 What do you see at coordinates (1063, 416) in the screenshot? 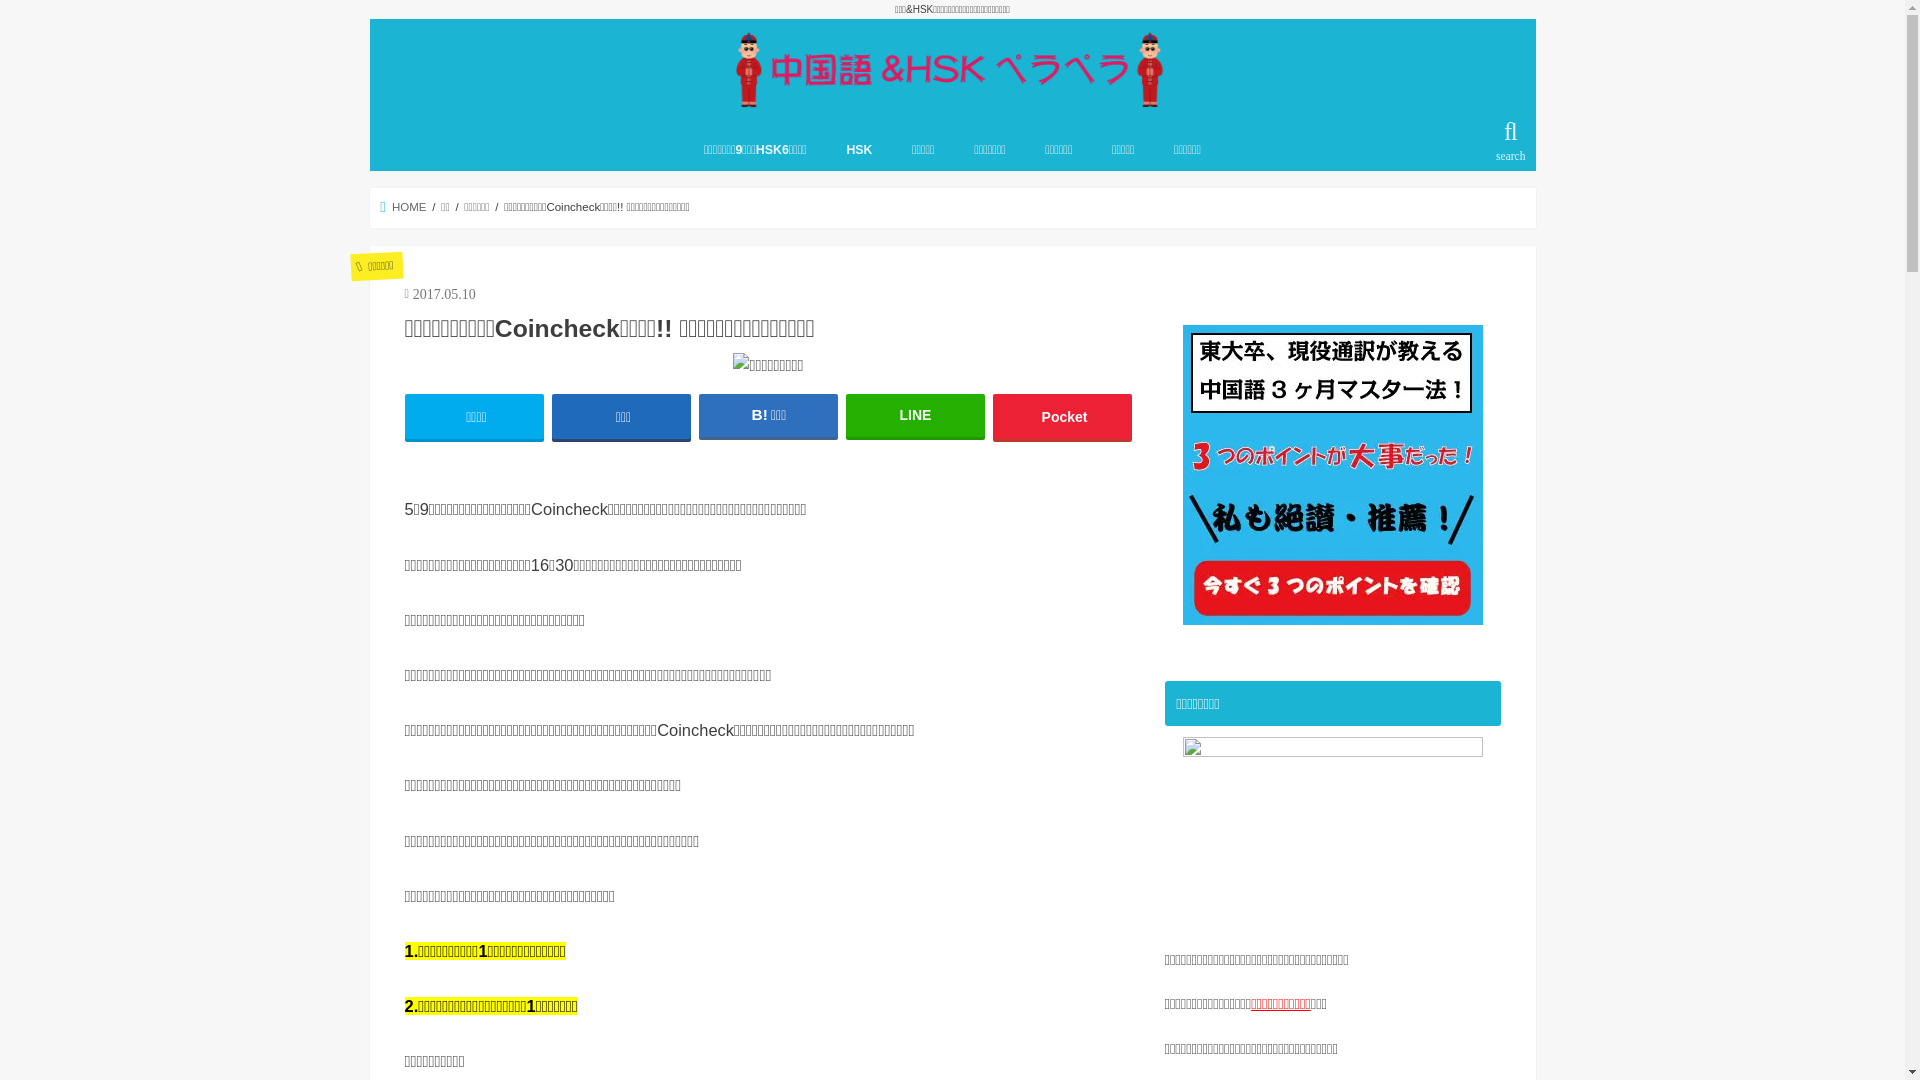
I see `Pocket` at bounding box center [1063, 416].